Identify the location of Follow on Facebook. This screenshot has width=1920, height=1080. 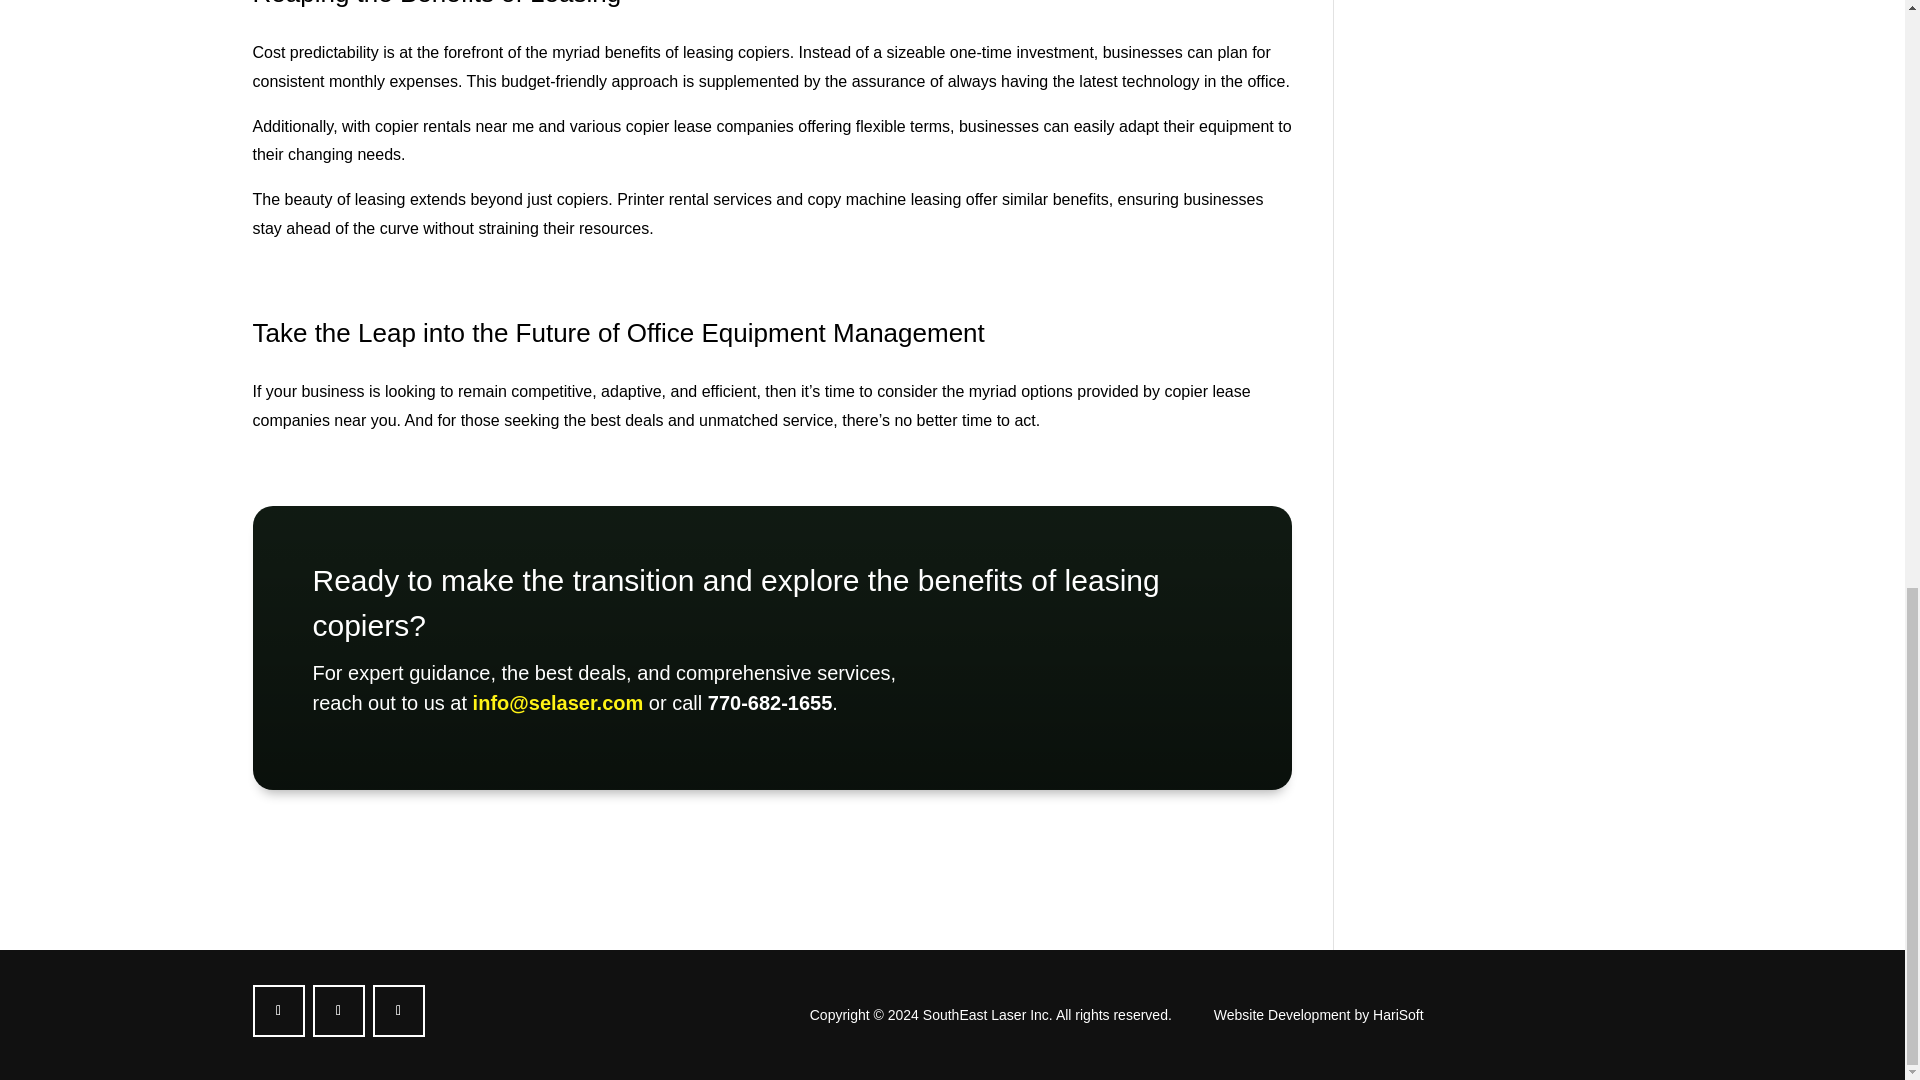
(277, 1010).